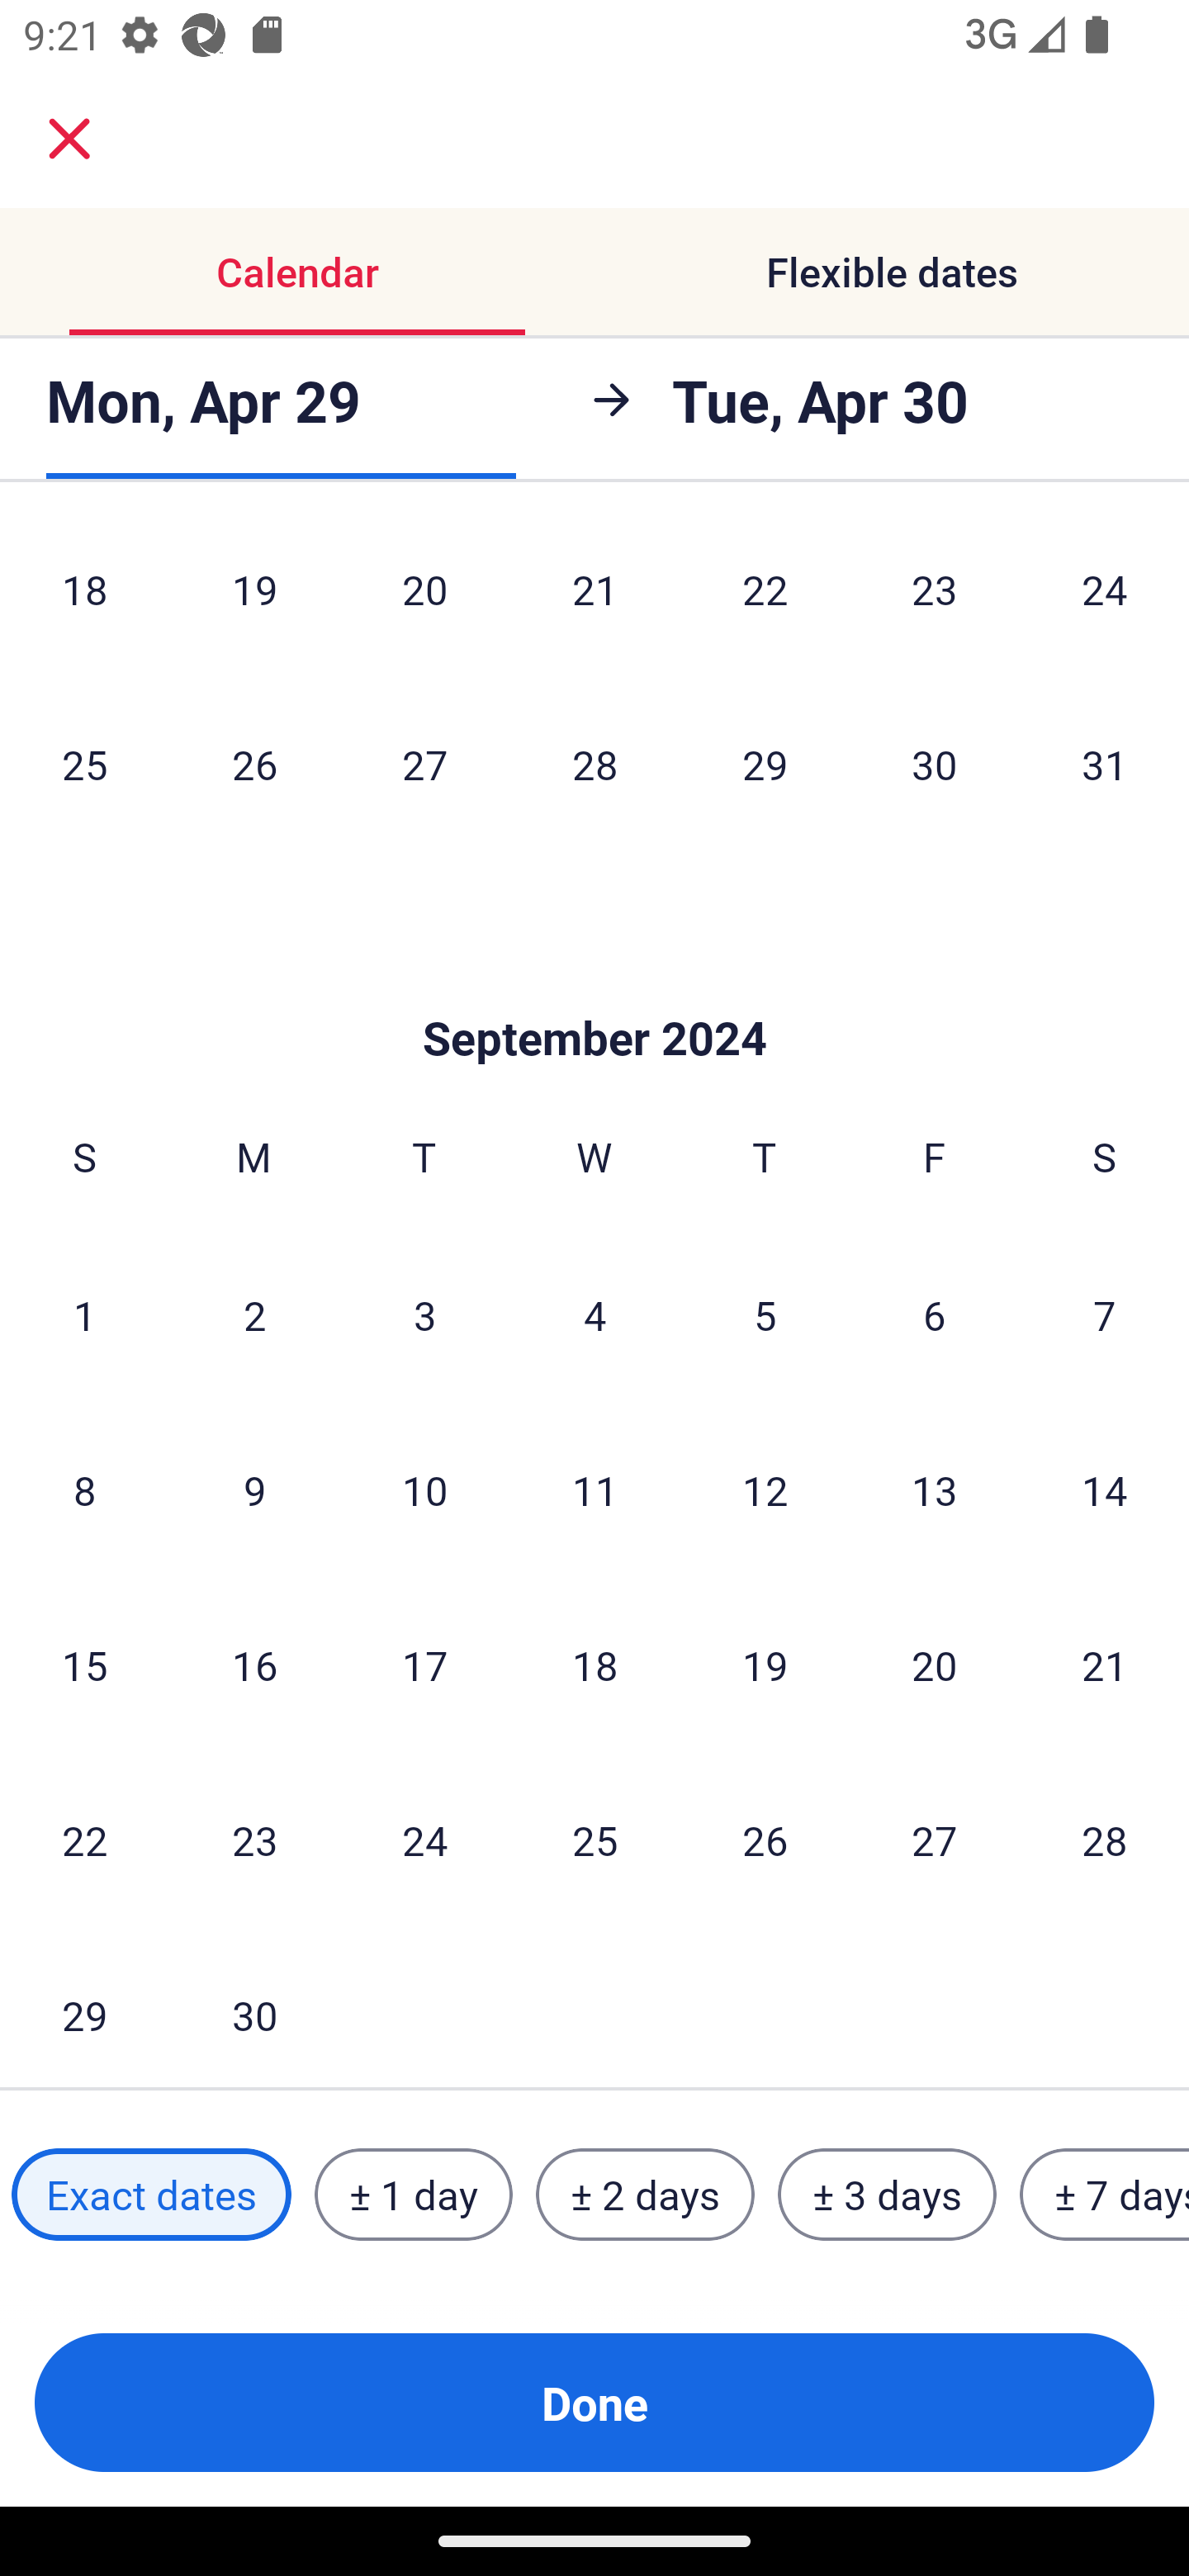  What do you see at coordinates (254, 763) in the screenshot?
I see `26 Monday, August 26, 2024` at bounding box center [254, 763].